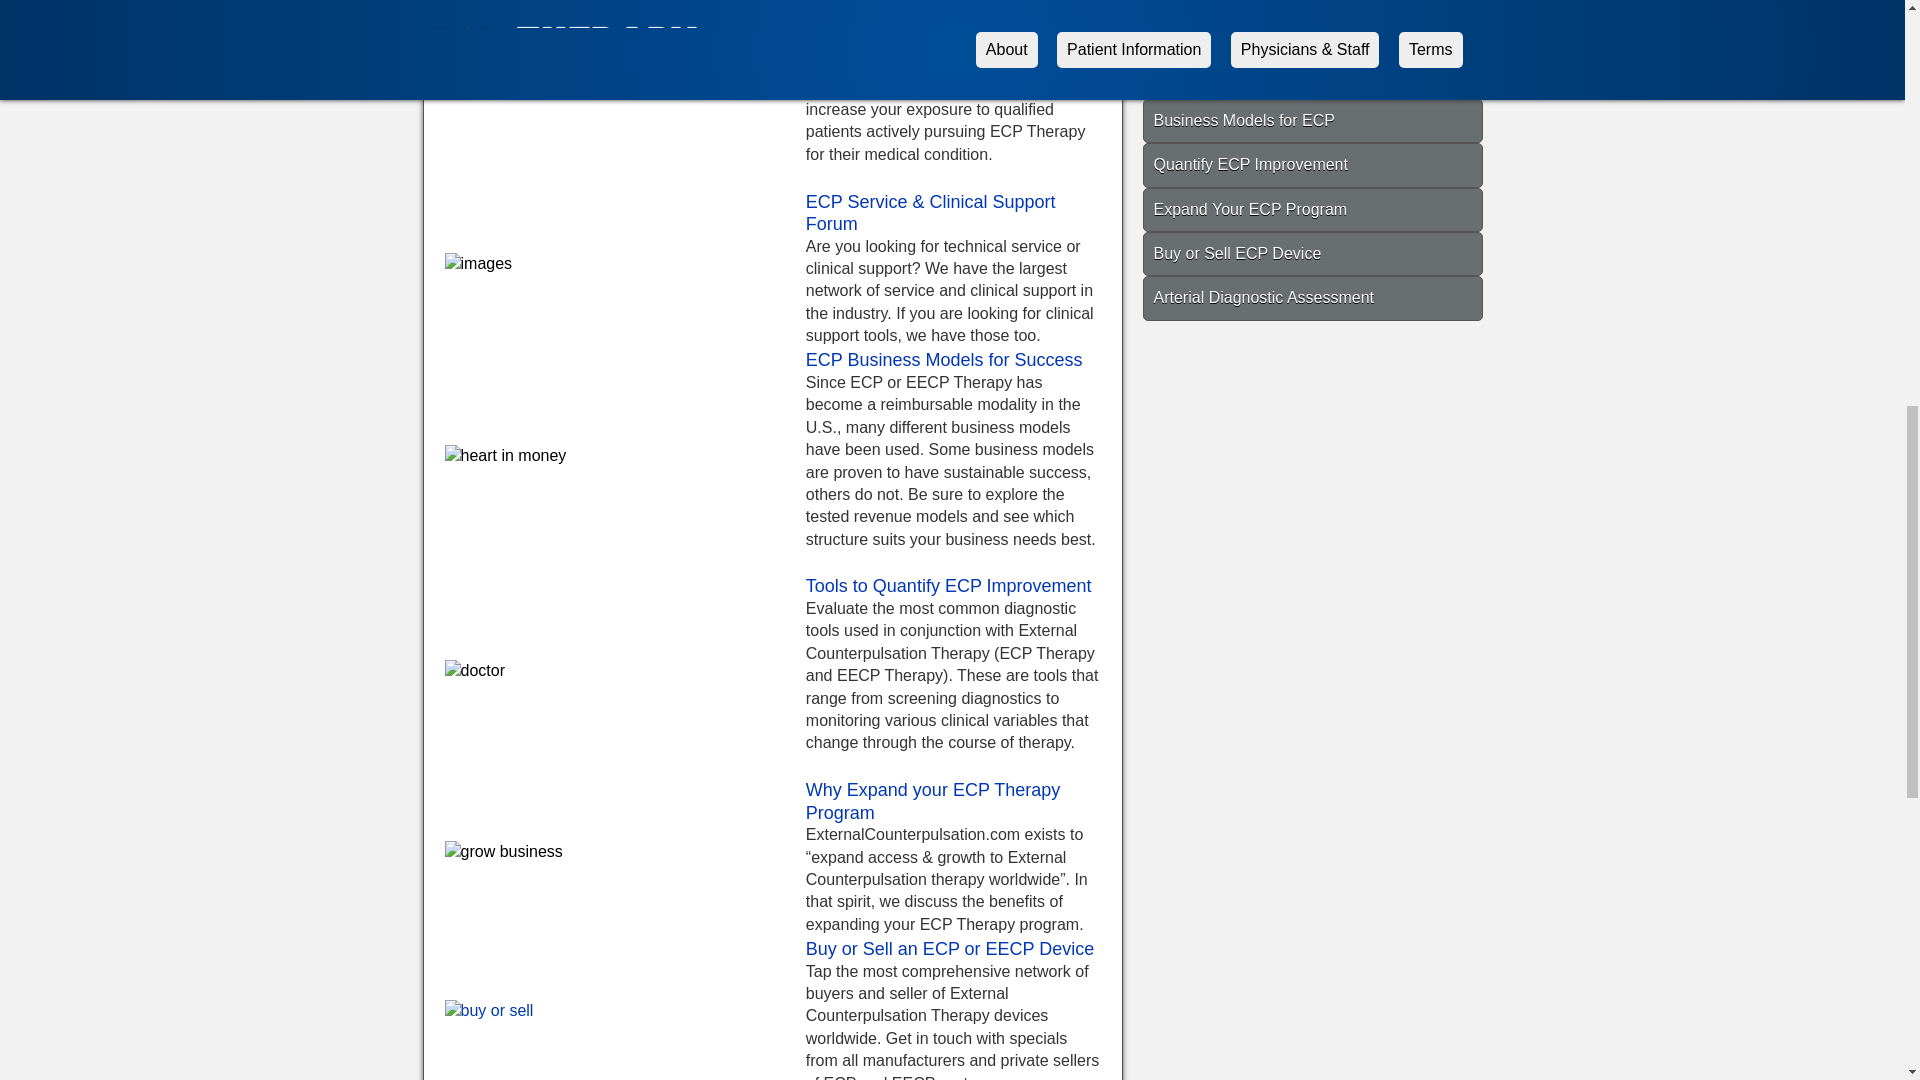 The height and width of the screenshot is (1080, 1920). What do you see at coordinates (923, 4) in the screenshot?
I see `ECP and EECP Patient Referral Program` at bounding box center [923, 4].